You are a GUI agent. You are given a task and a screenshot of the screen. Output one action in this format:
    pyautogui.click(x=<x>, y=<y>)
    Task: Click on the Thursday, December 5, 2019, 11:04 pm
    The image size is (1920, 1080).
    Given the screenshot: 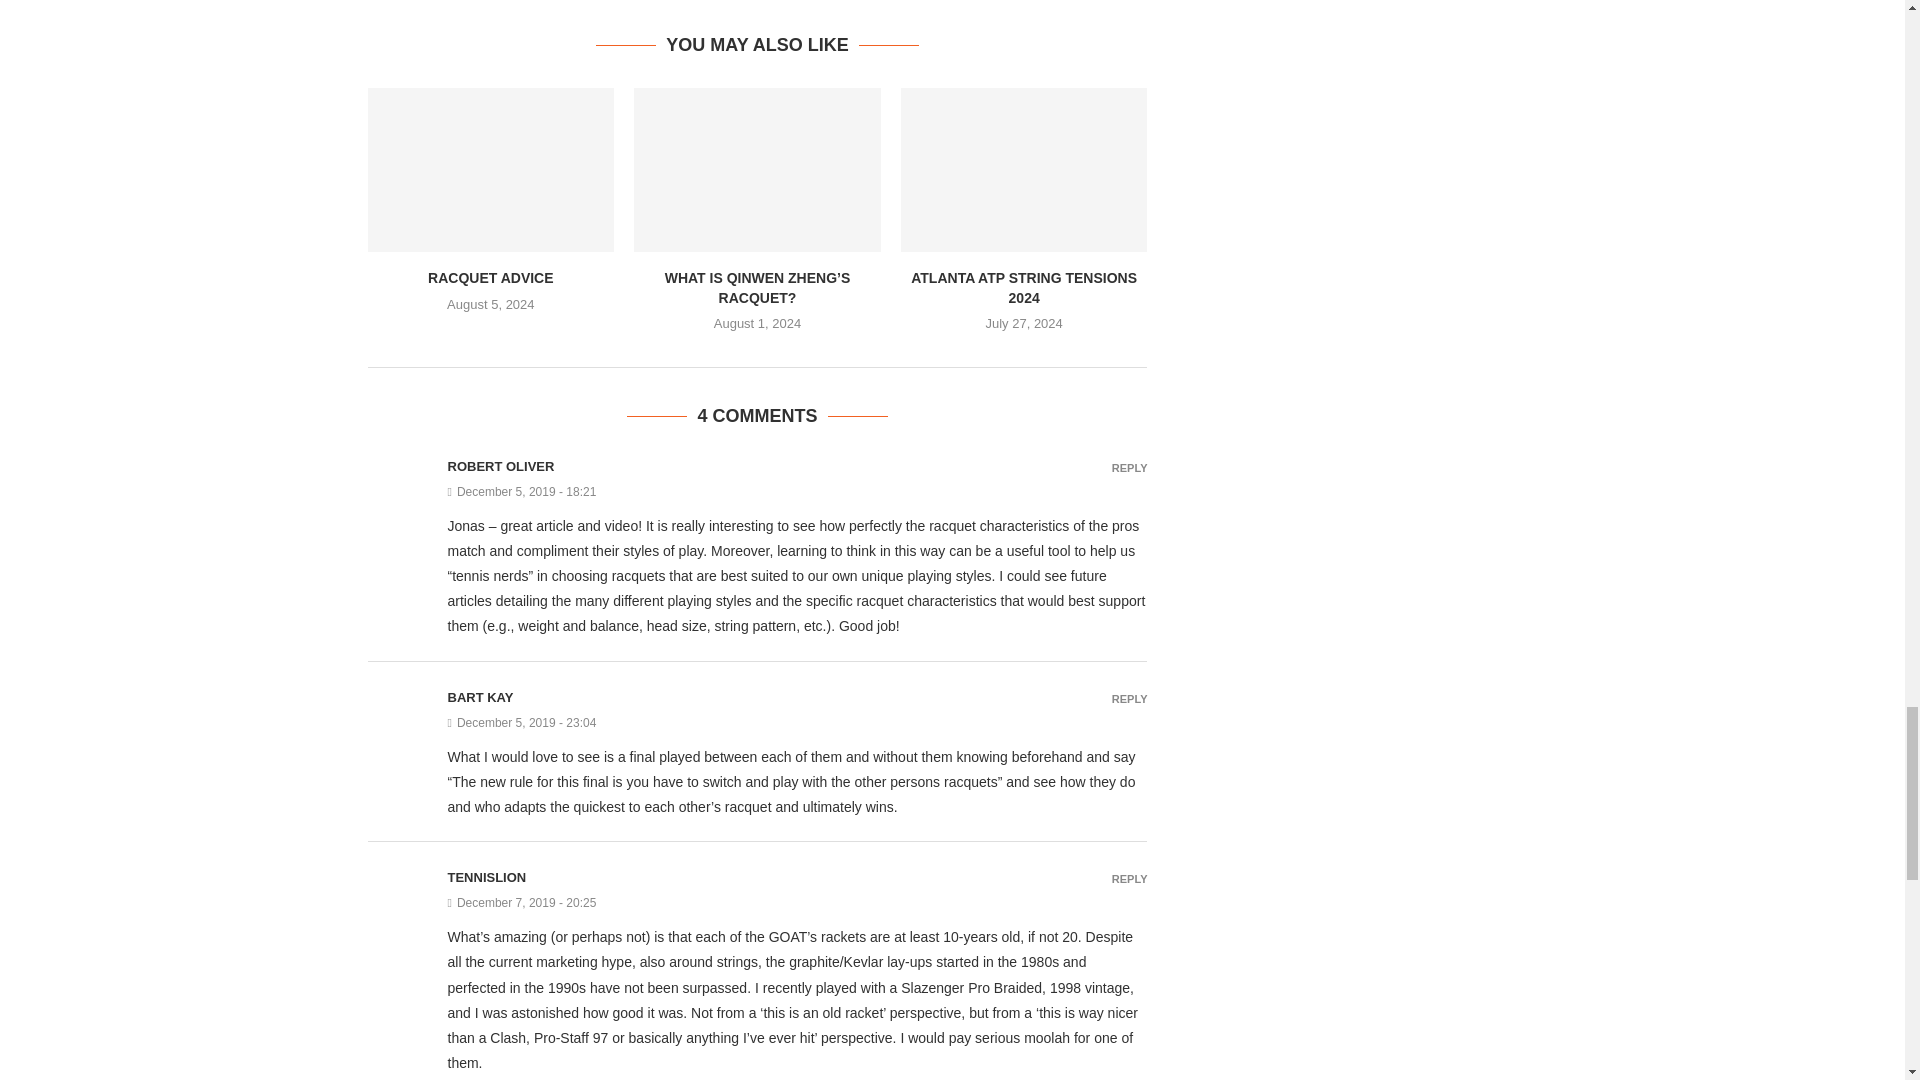 What is the action you would take?
    pyautogui.click(x=798, y=723)
    